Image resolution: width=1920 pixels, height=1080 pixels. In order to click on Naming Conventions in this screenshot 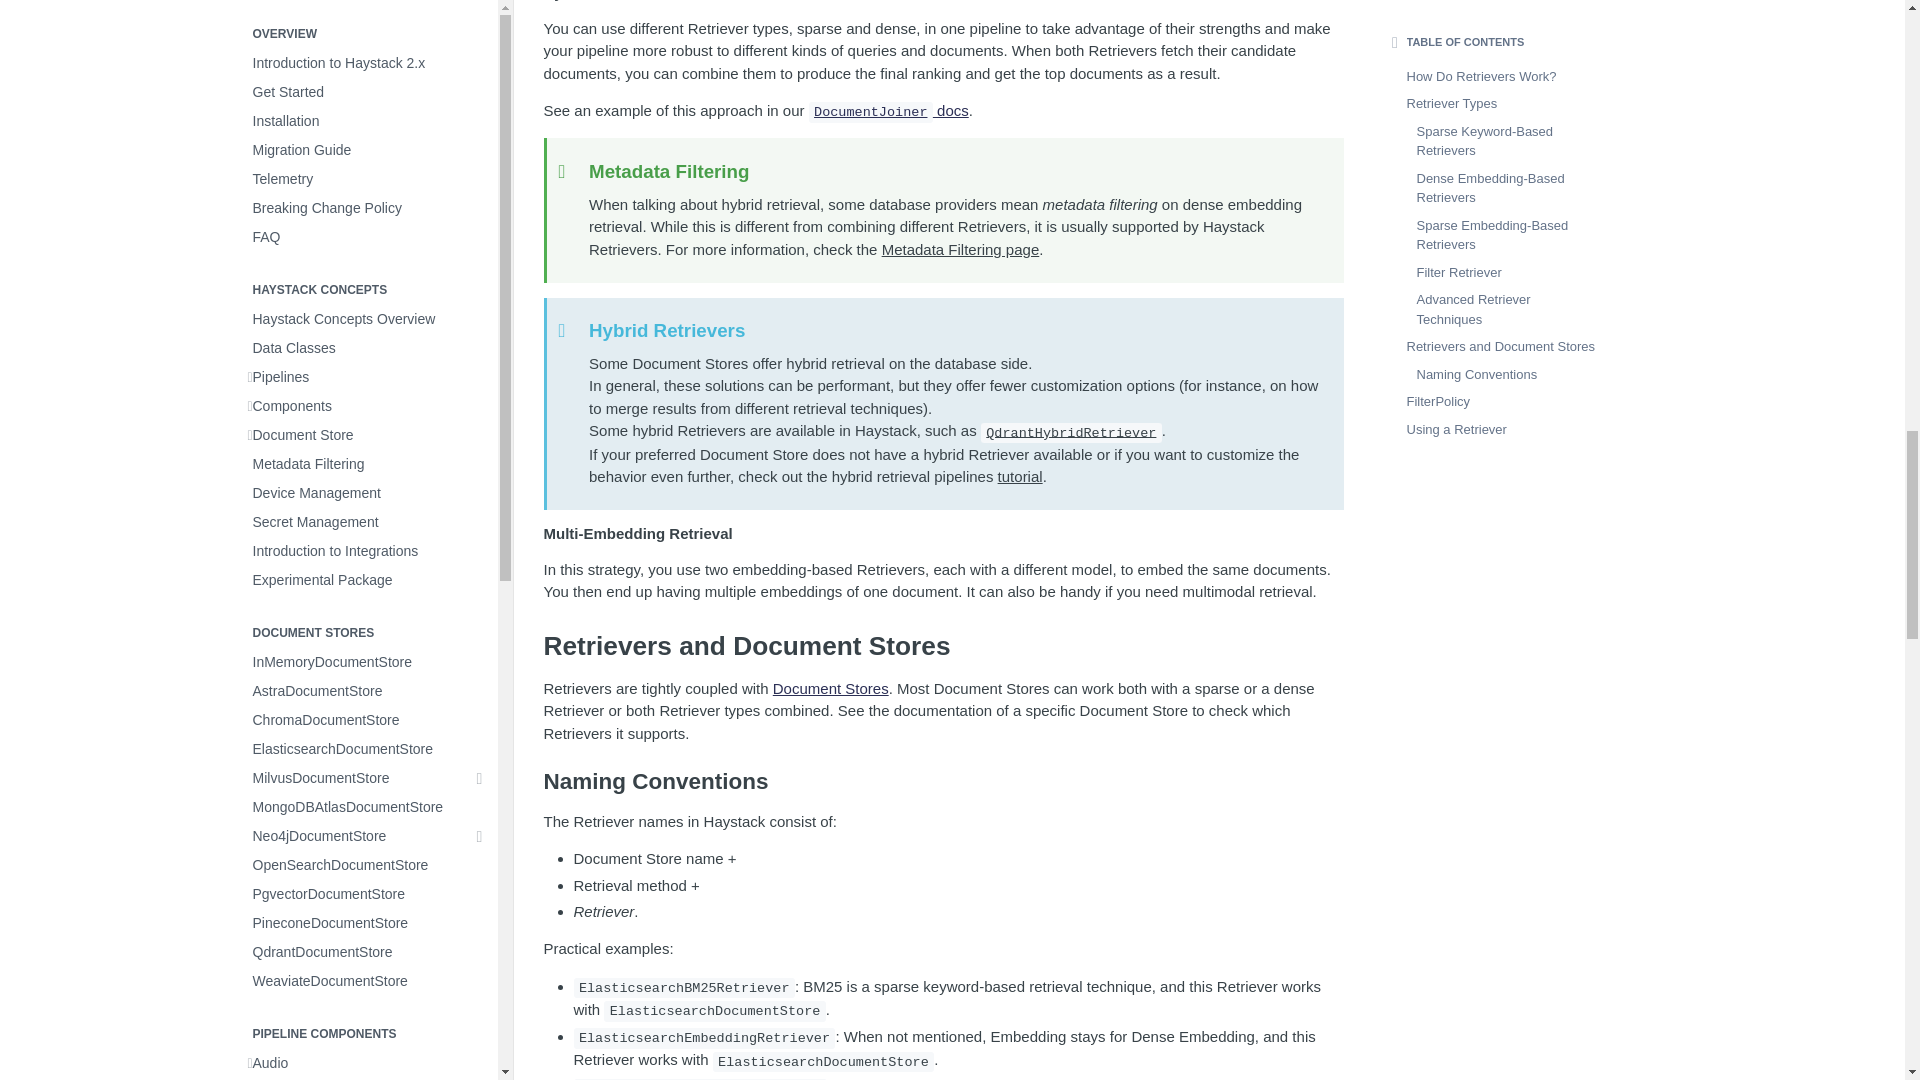, I will do `click(944, 781)`.